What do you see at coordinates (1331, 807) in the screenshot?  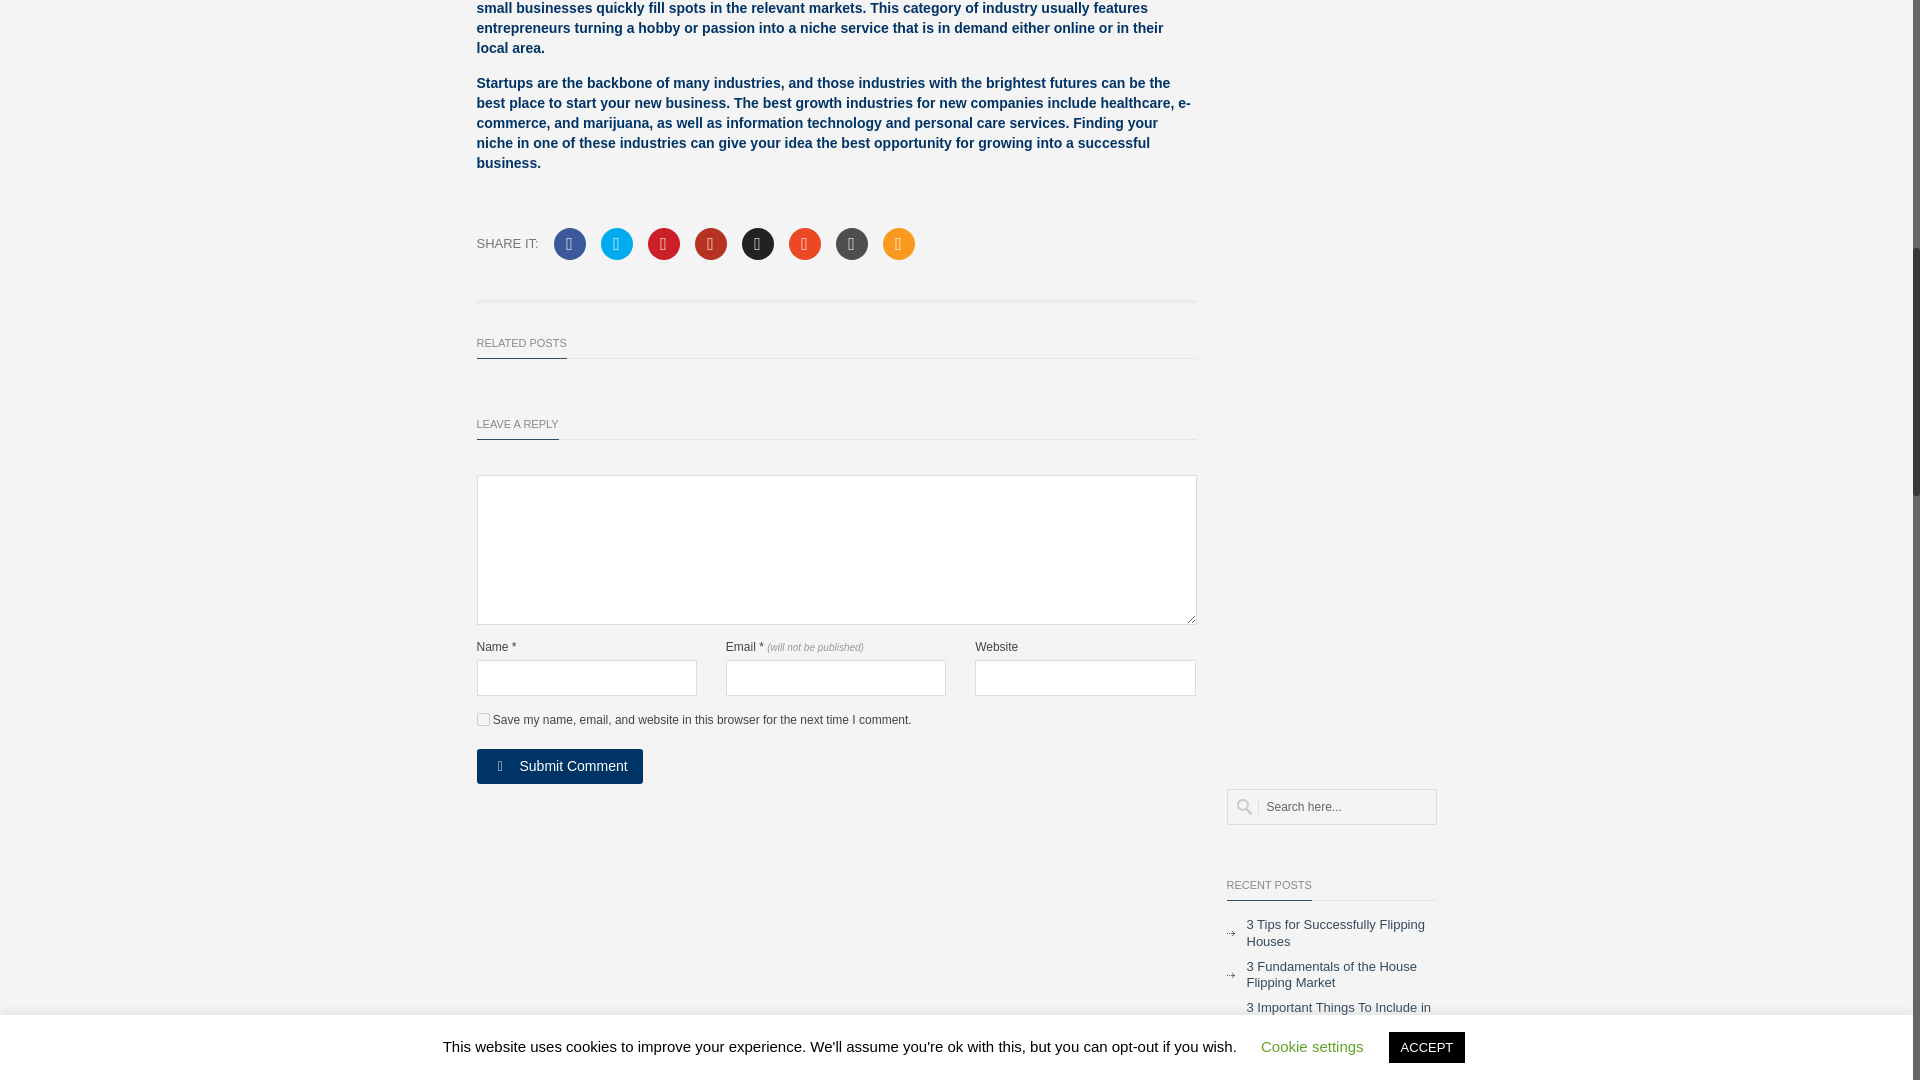 I see `Search here...` at bounding box center [1331, 807].